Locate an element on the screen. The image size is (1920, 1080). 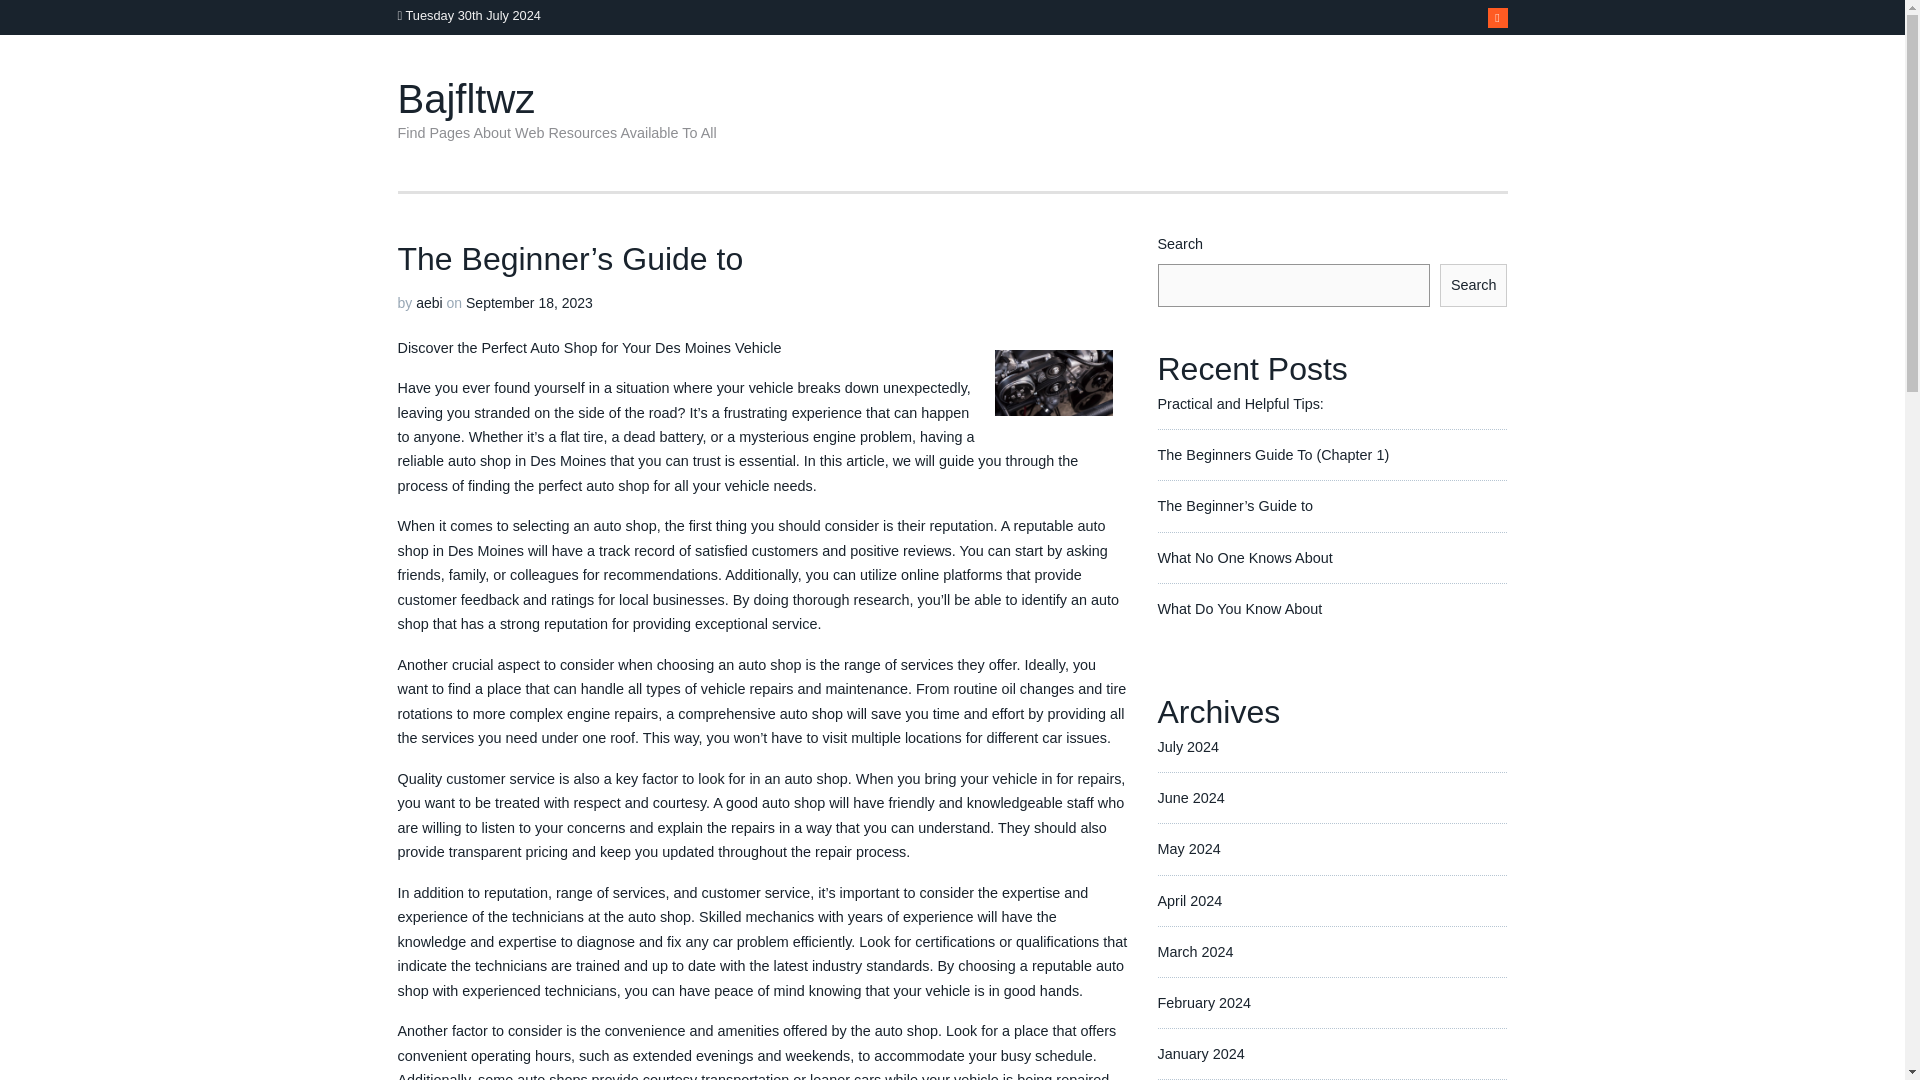
Practical and Helpful Tips: is located at coordinates (1240, 404).